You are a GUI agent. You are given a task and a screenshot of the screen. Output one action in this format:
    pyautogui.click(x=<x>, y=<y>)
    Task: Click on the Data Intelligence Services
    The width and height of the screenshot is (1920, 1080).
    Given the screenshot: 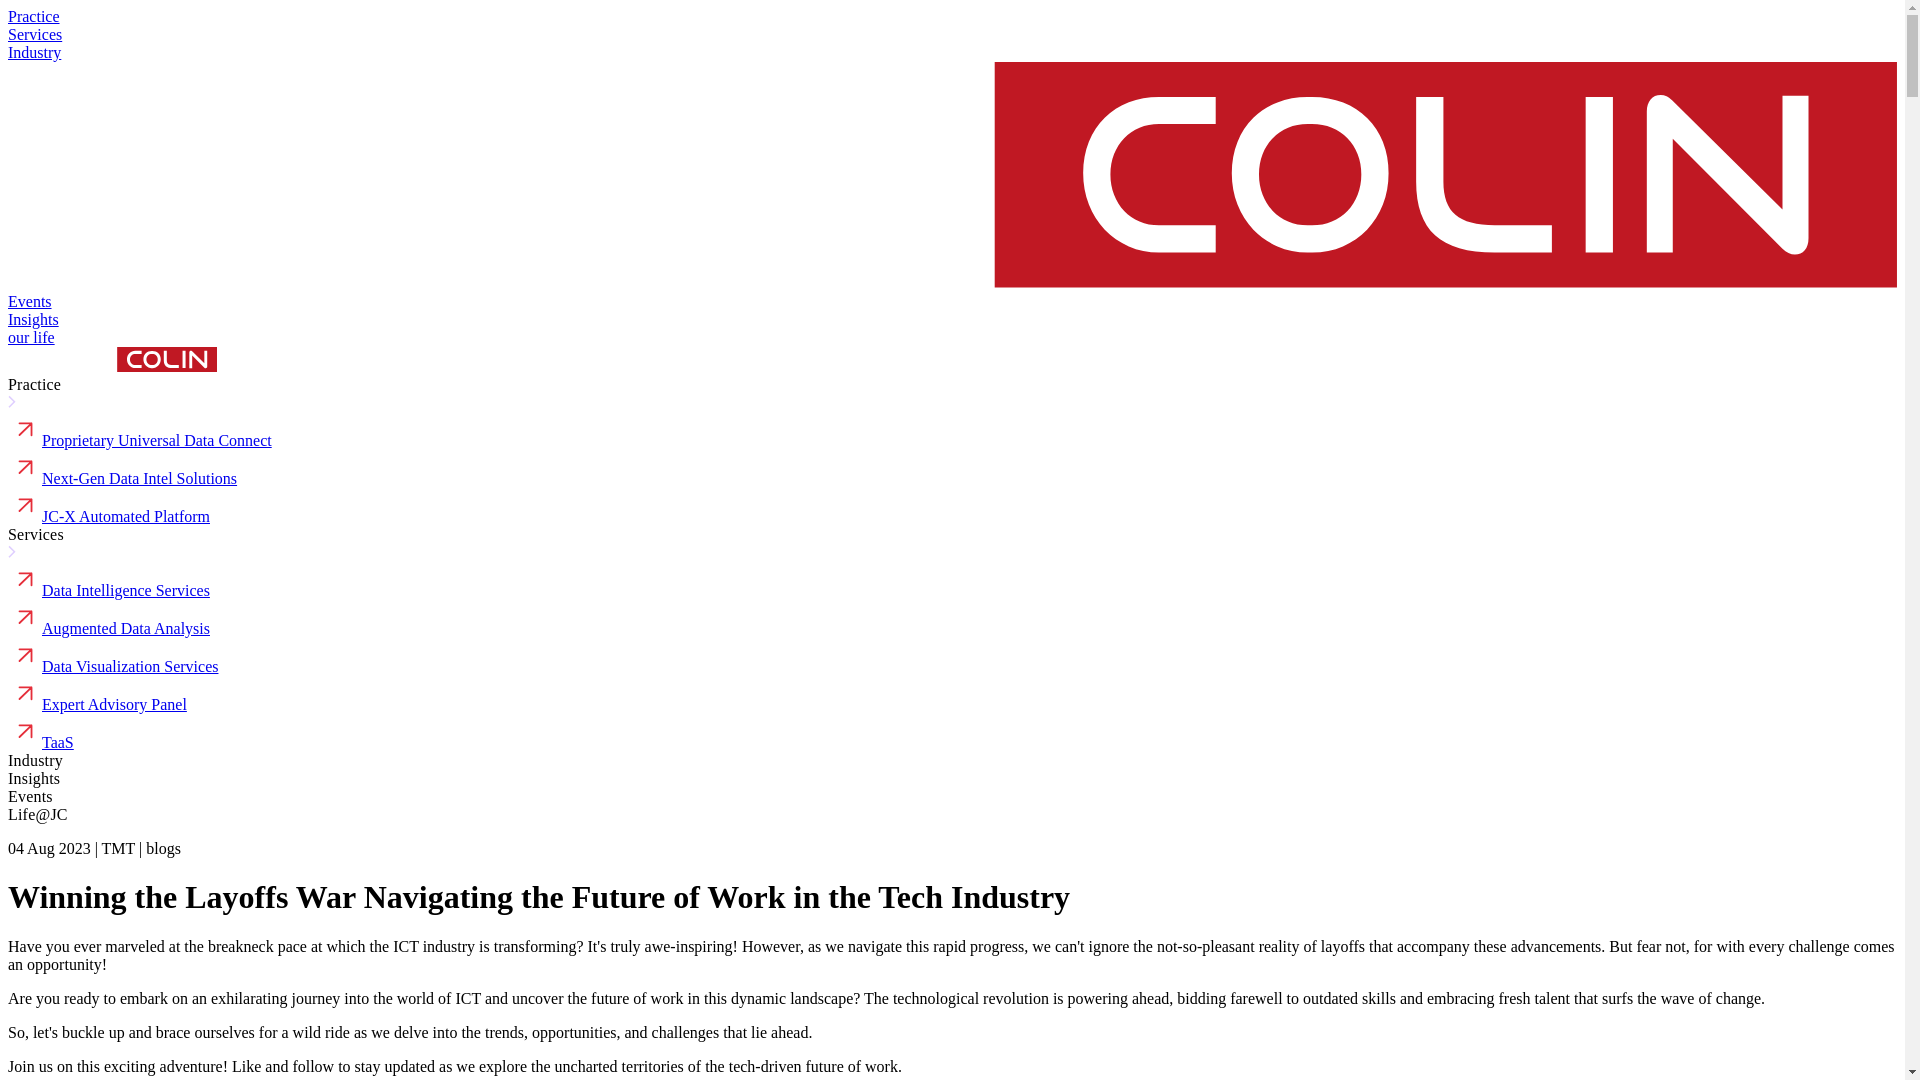 What is the action you would take?
    pyautogui.click(x=126, y=590)
    